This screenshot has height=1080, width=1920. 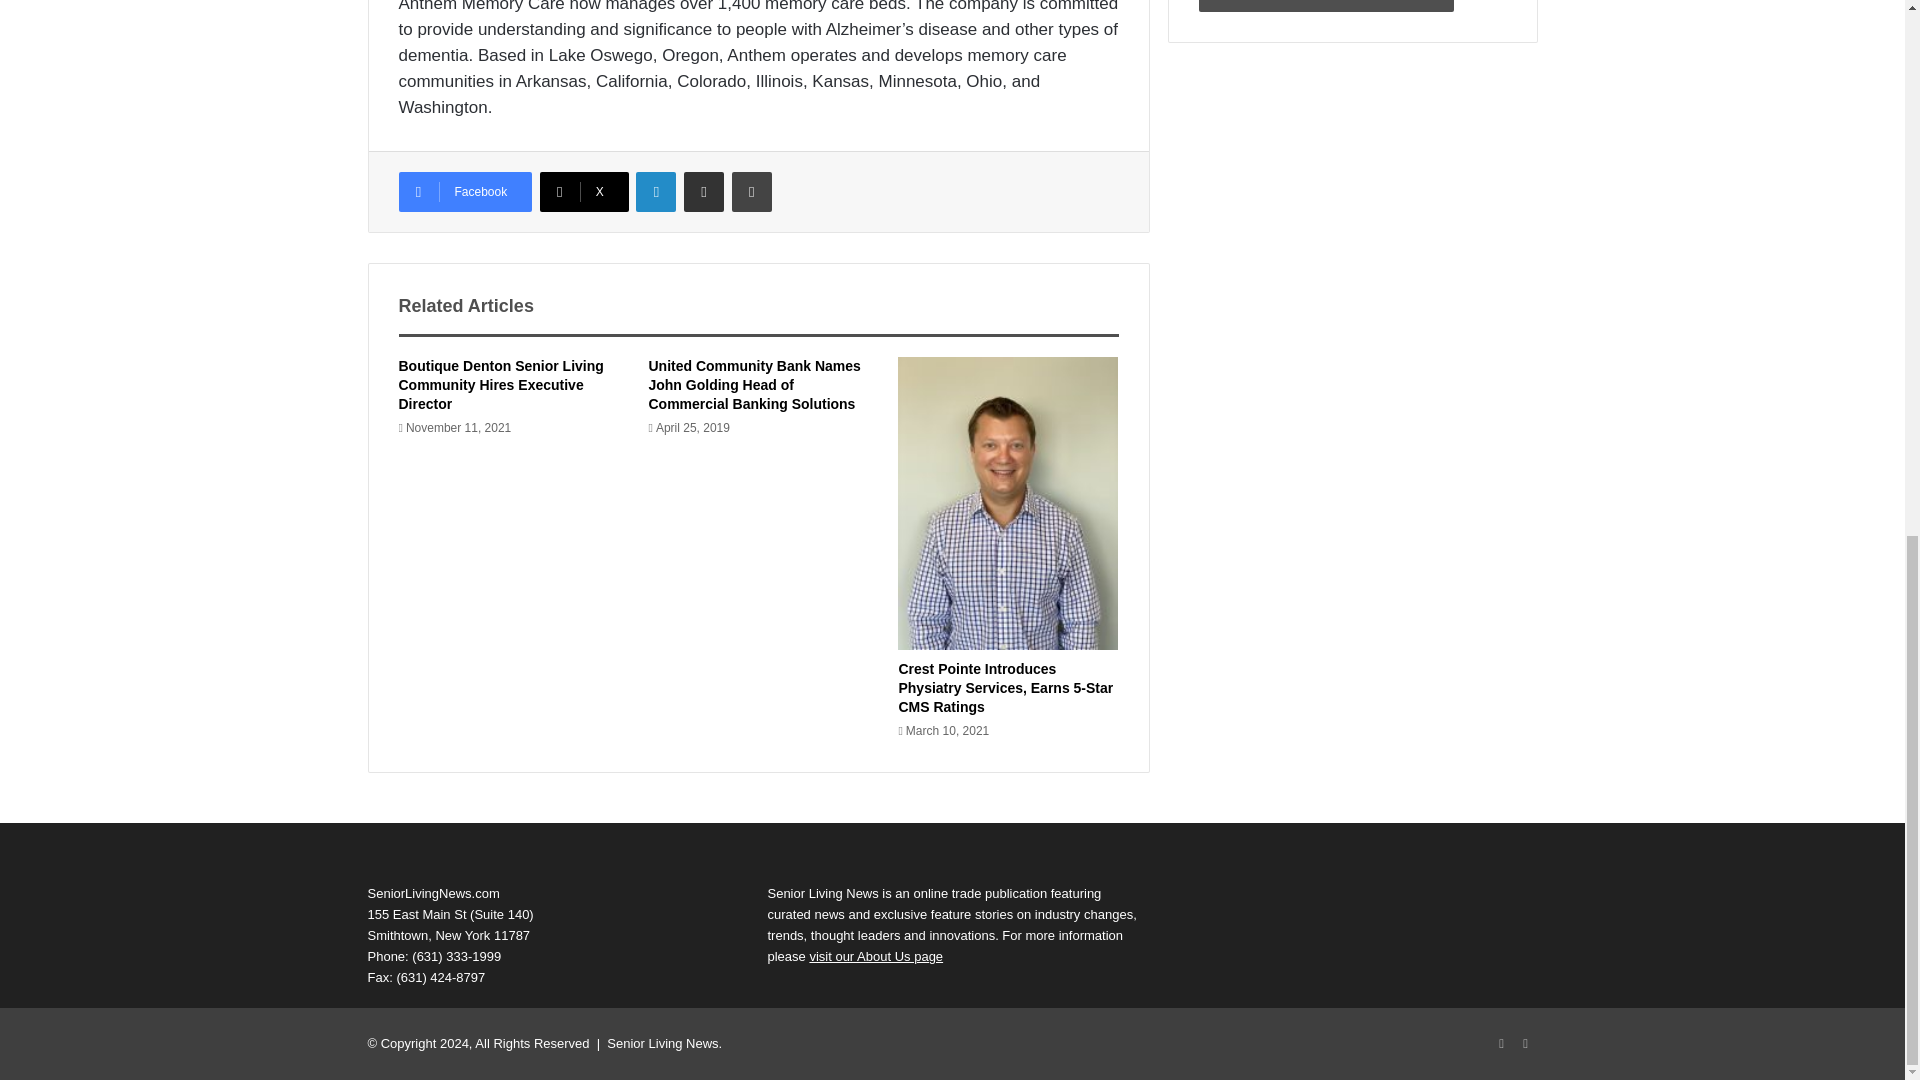 What do you see at coordinates (1502, 1044) in the screenshot?
I see `Facebook` at bounding box center [1502, 1044].